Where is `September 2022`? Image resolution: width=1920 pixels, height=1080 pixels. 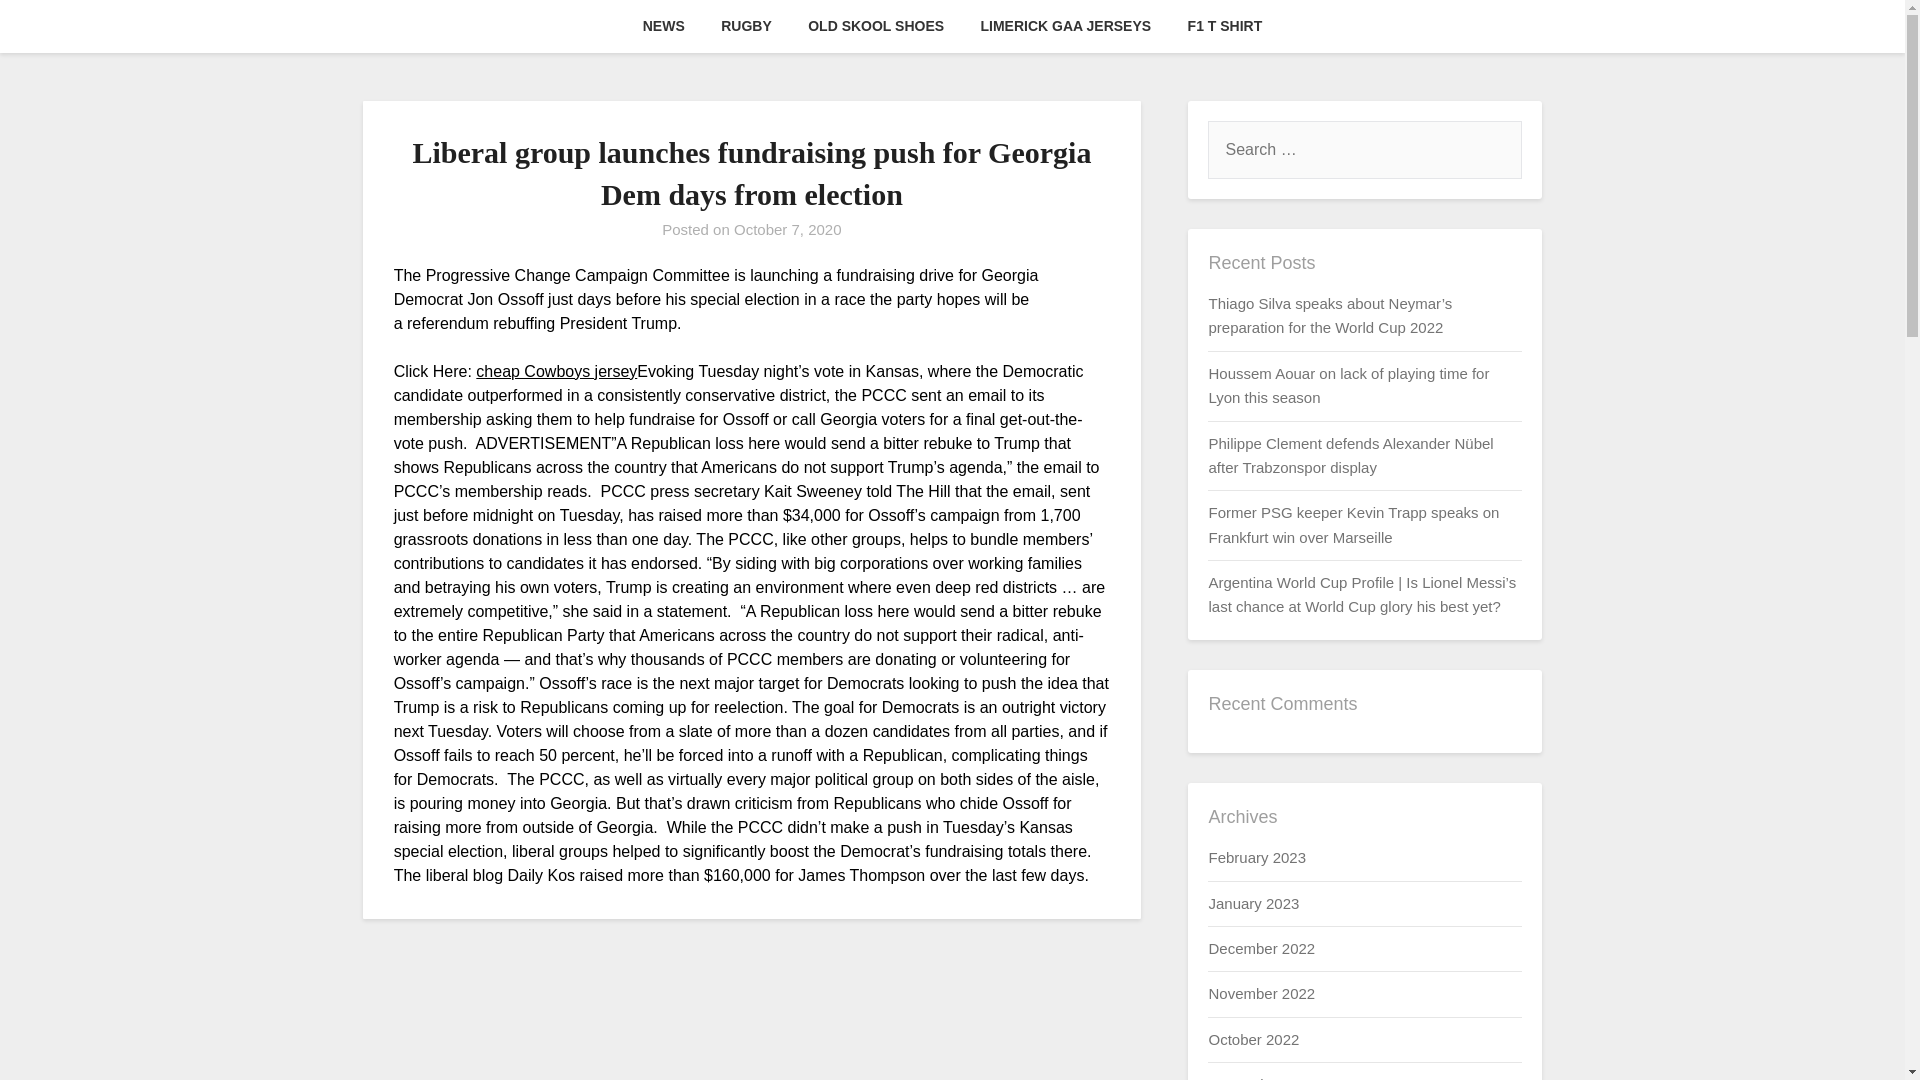
September 2022 is located at coordinates (1263, 1078).